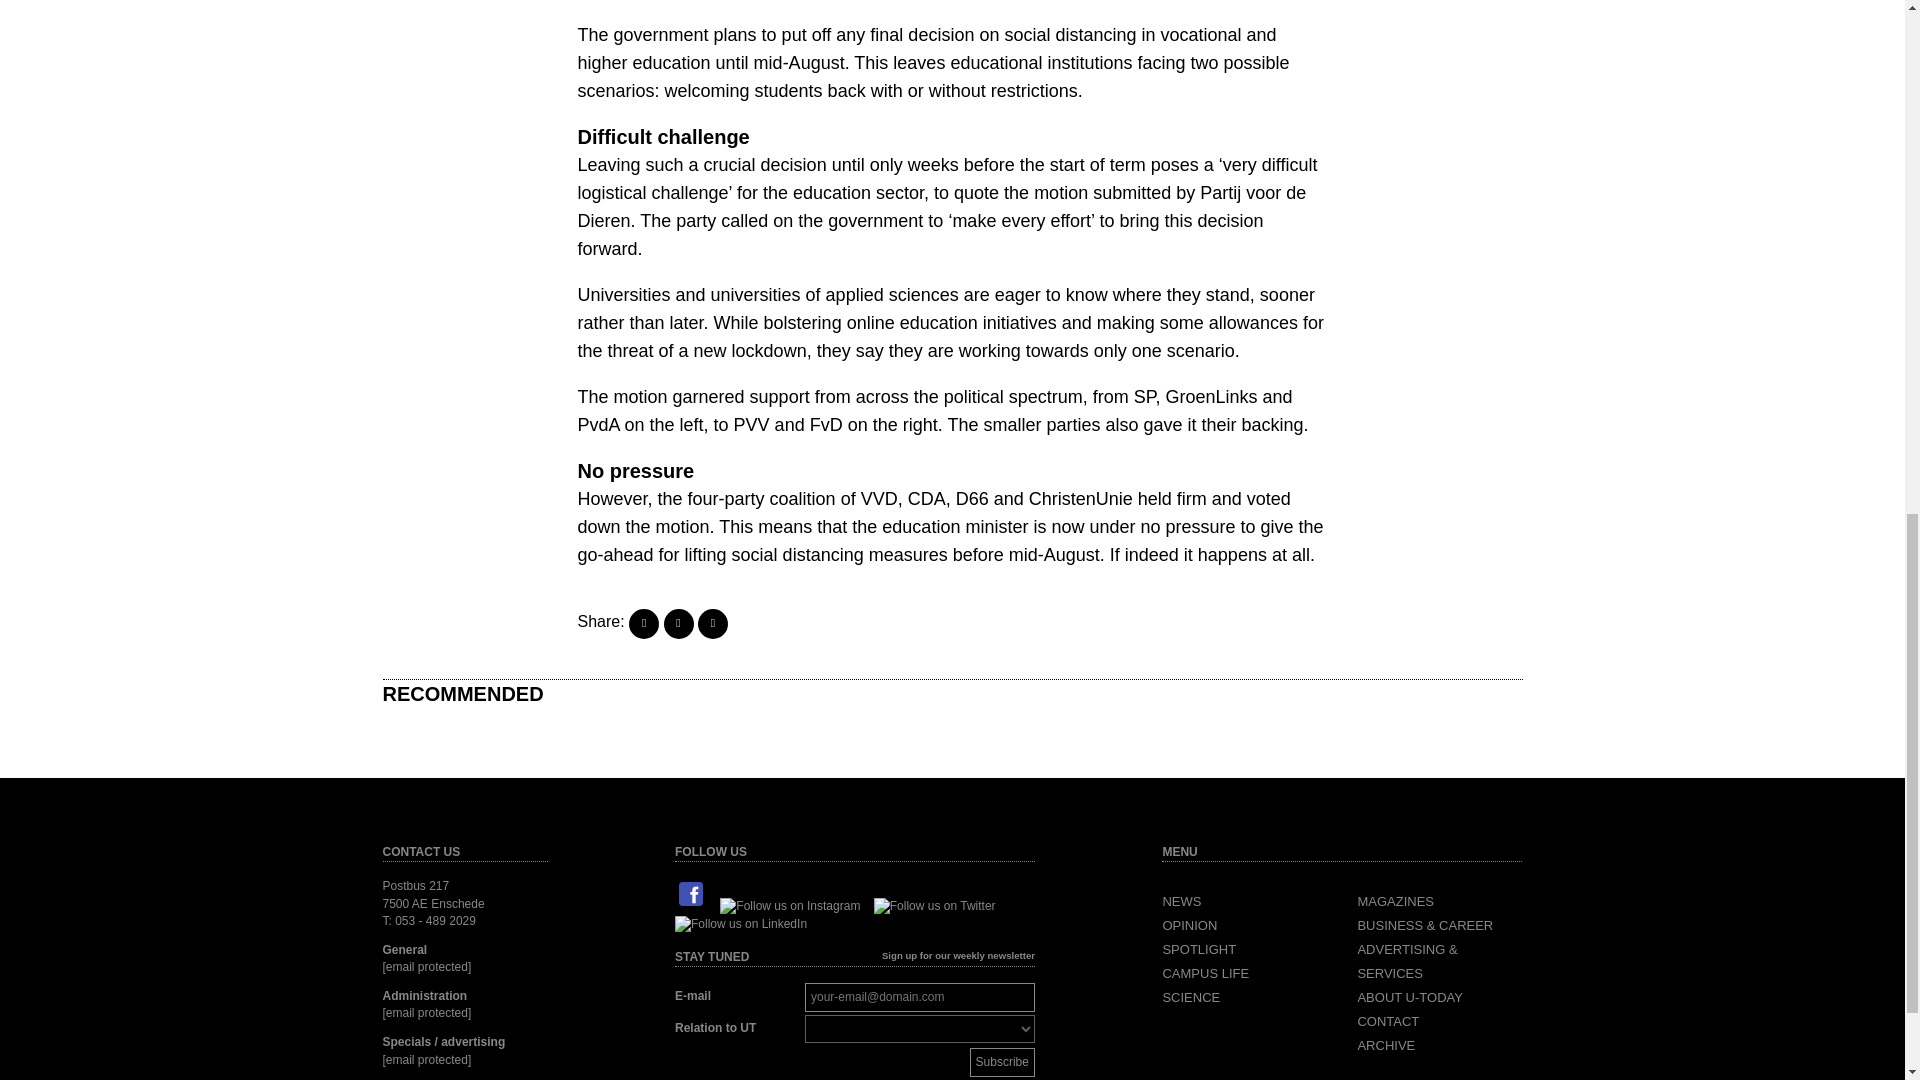  What do you see at coordinates (678, 624) in the screenshot?
I see `Share on Twitter` at bounding box center [678, 624].